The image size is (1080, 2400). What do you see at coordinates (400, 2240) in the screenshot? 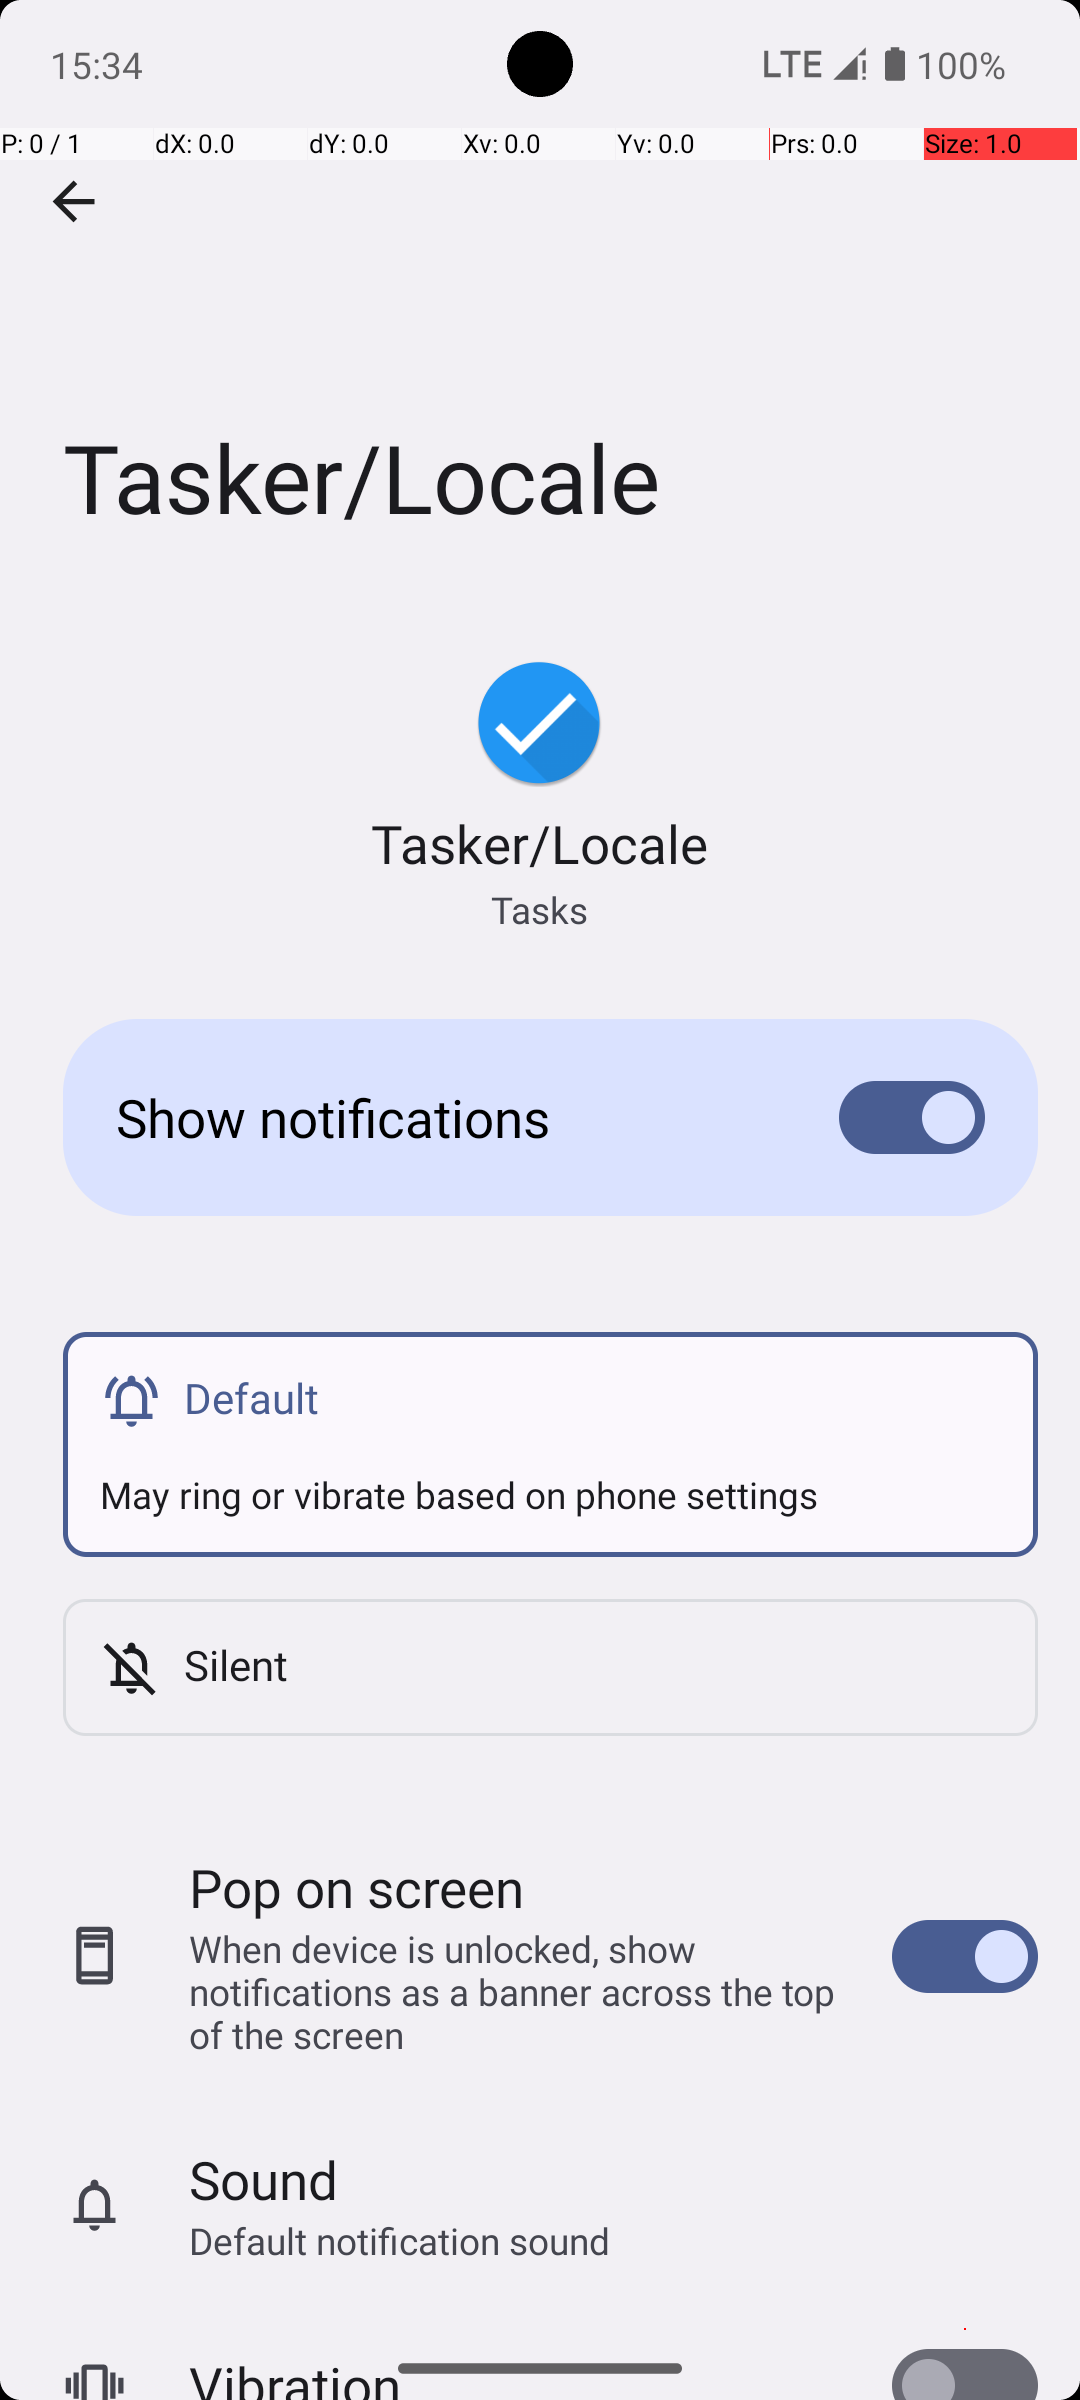
I see `Default notification sound` at bounding box center [400, 2240].